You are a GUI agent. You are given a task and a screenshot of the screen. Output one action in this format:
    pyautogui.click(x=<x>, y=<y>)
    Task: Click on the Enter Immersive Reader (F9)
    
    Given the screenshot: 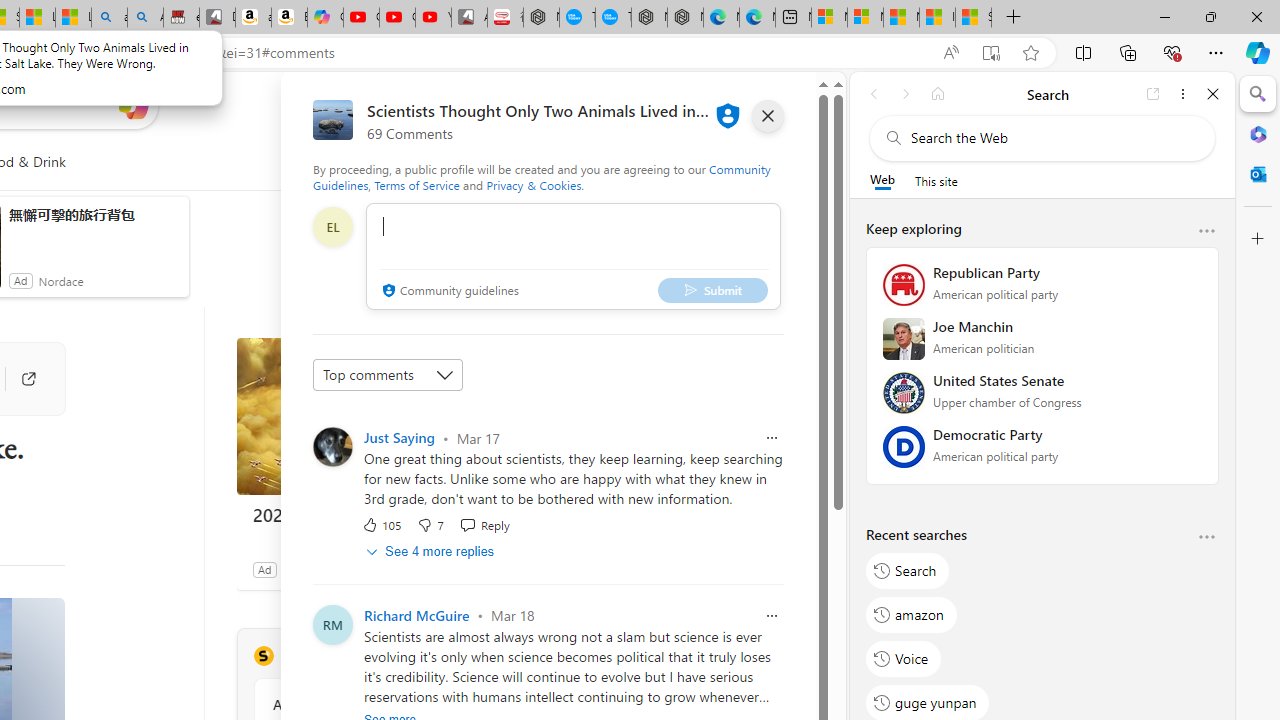 What is the action you would take?
    pyautogui.click(x=991, y=53)
    